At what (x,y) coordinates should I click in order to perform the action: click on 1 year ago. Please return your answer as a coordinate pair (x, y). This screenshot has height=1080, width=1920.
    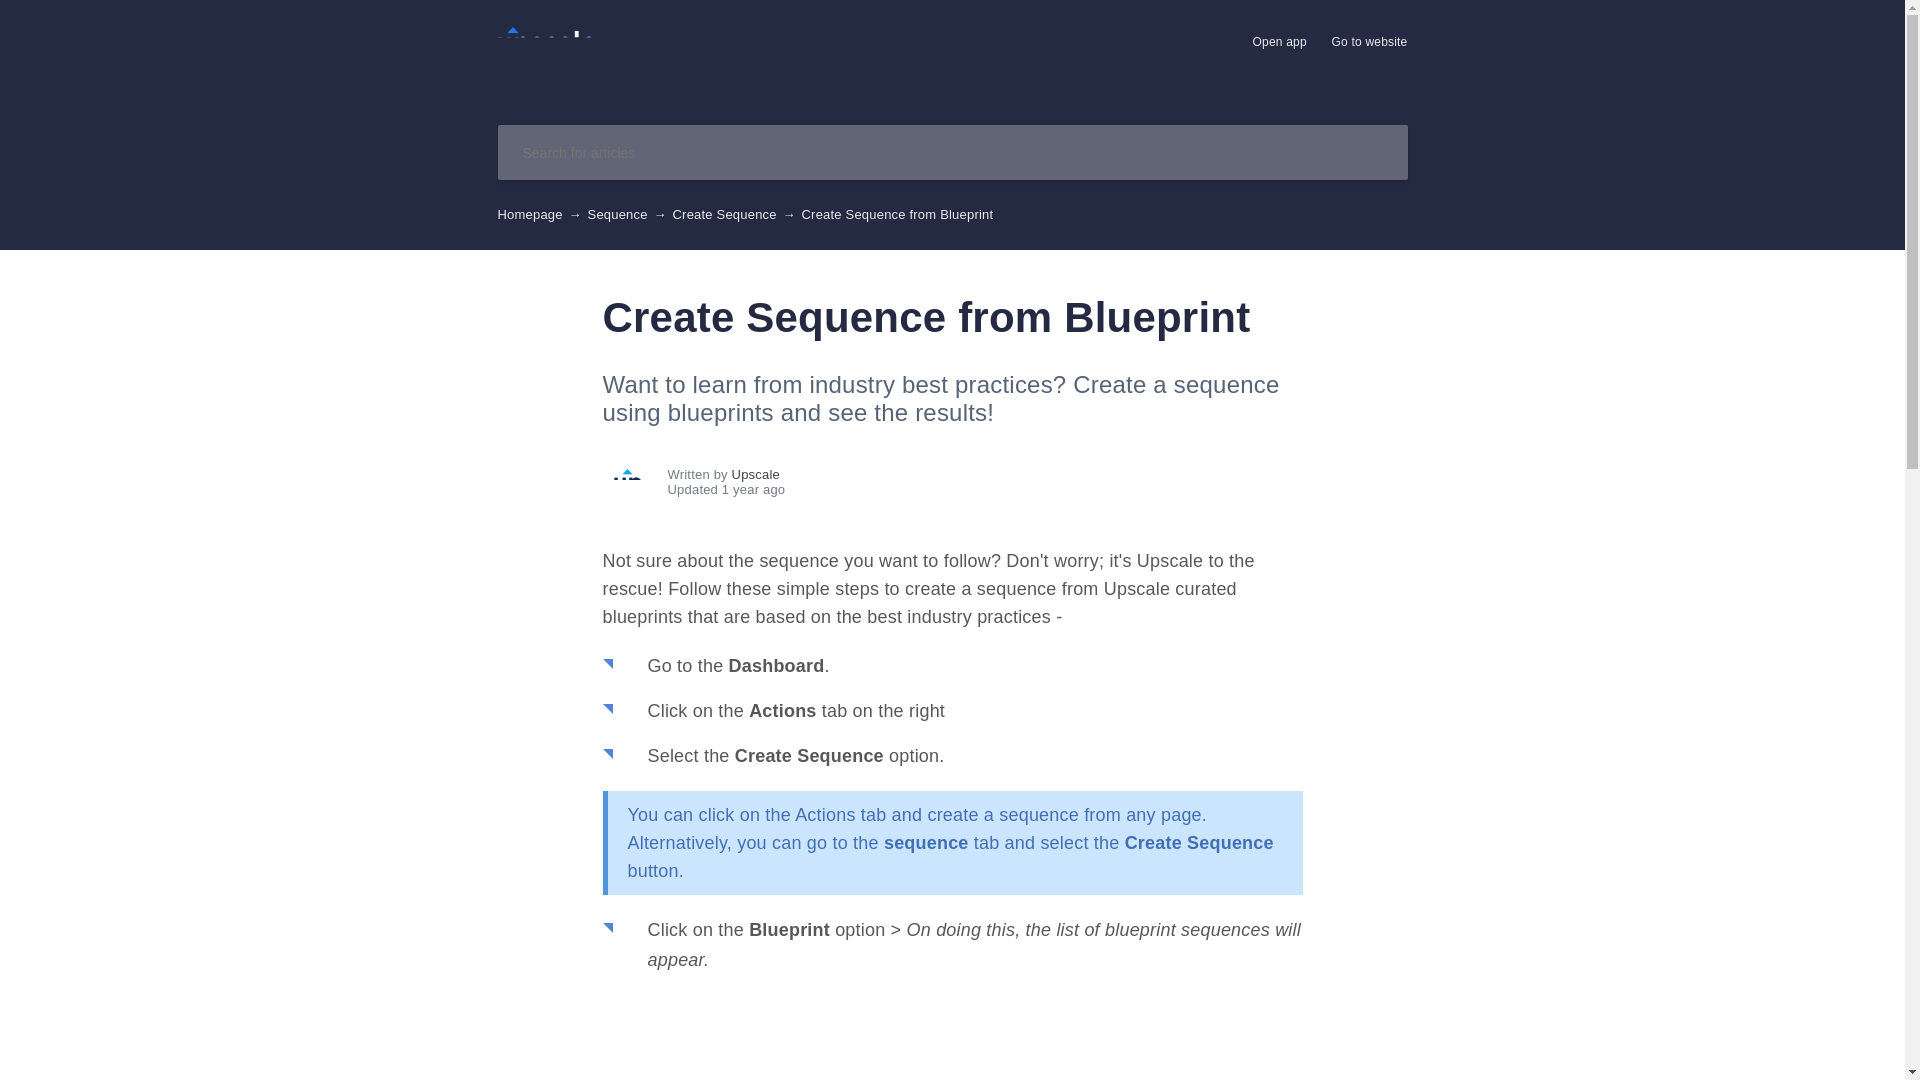
    Looking at the image, I should click on (986, 488).